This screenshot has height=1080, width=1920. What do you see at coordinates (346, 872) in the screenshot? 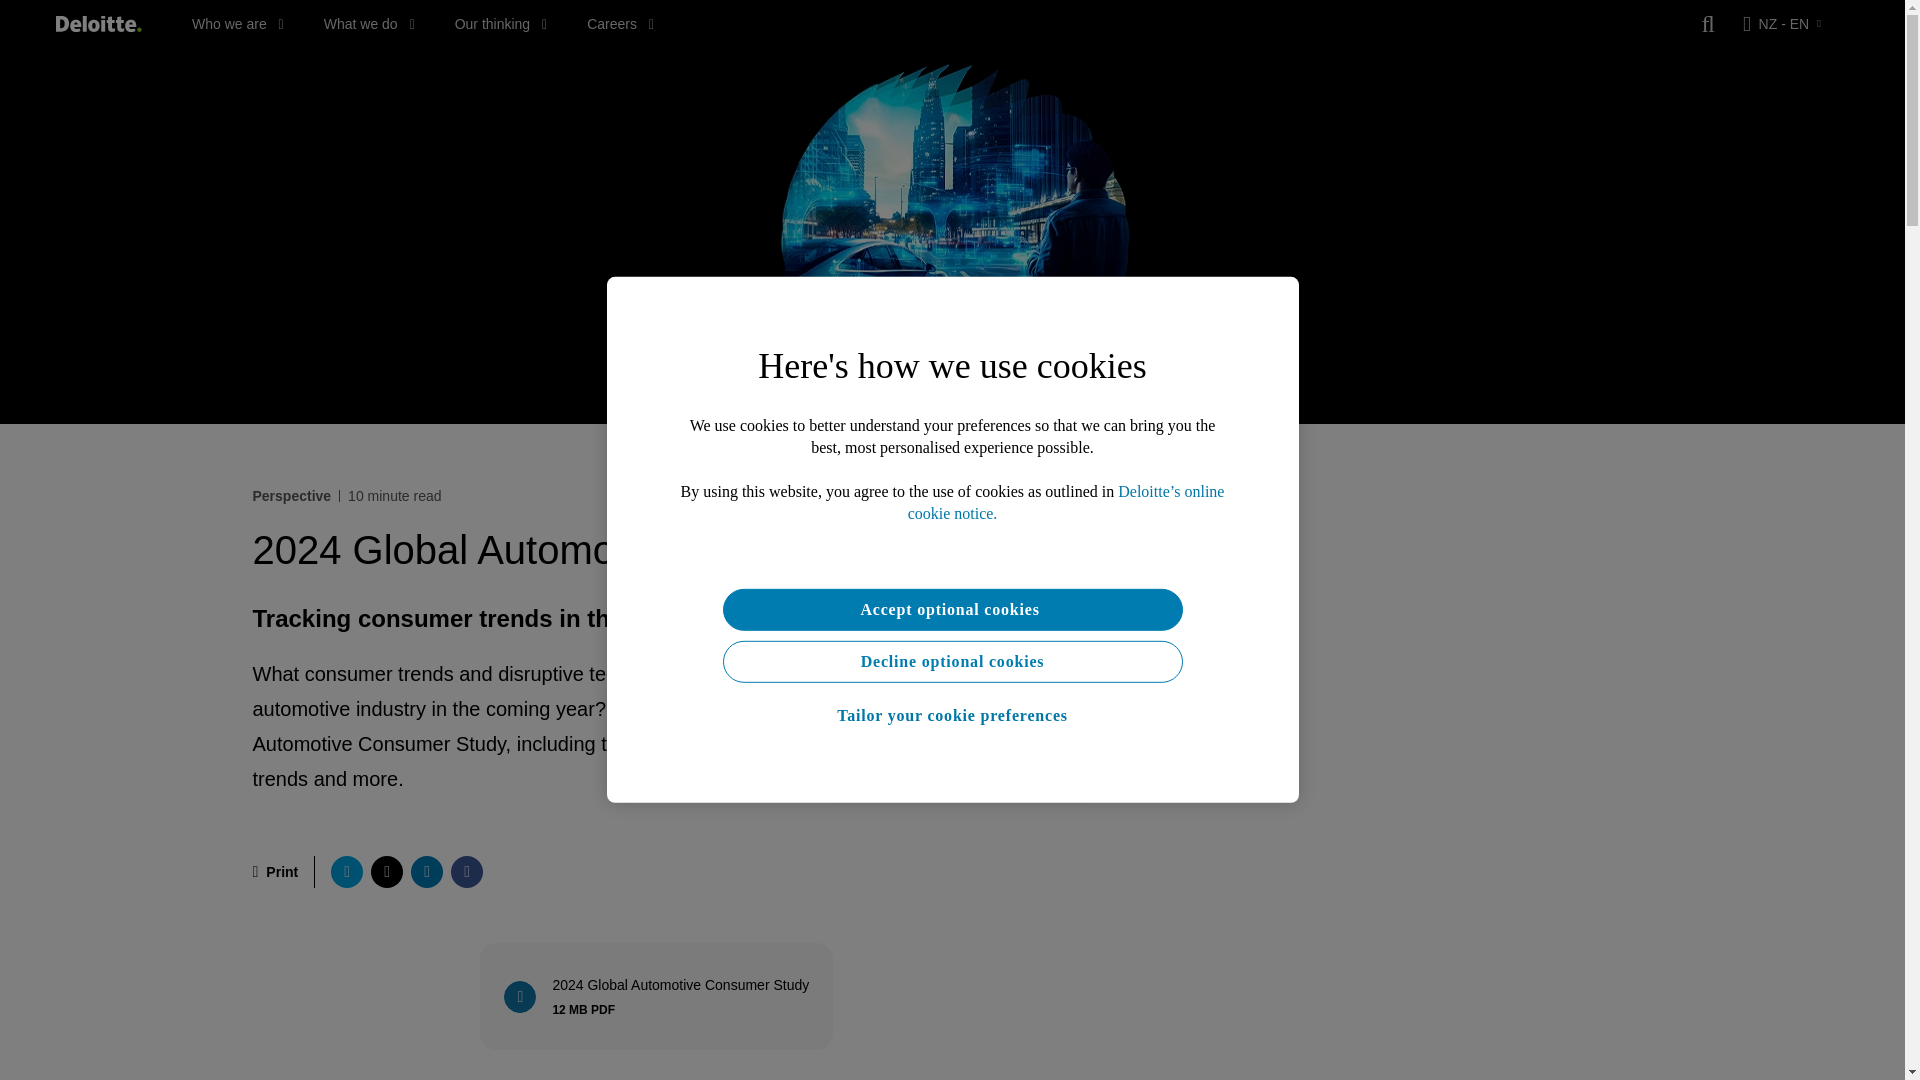
I see `Print` at bounding box center [346, 872].